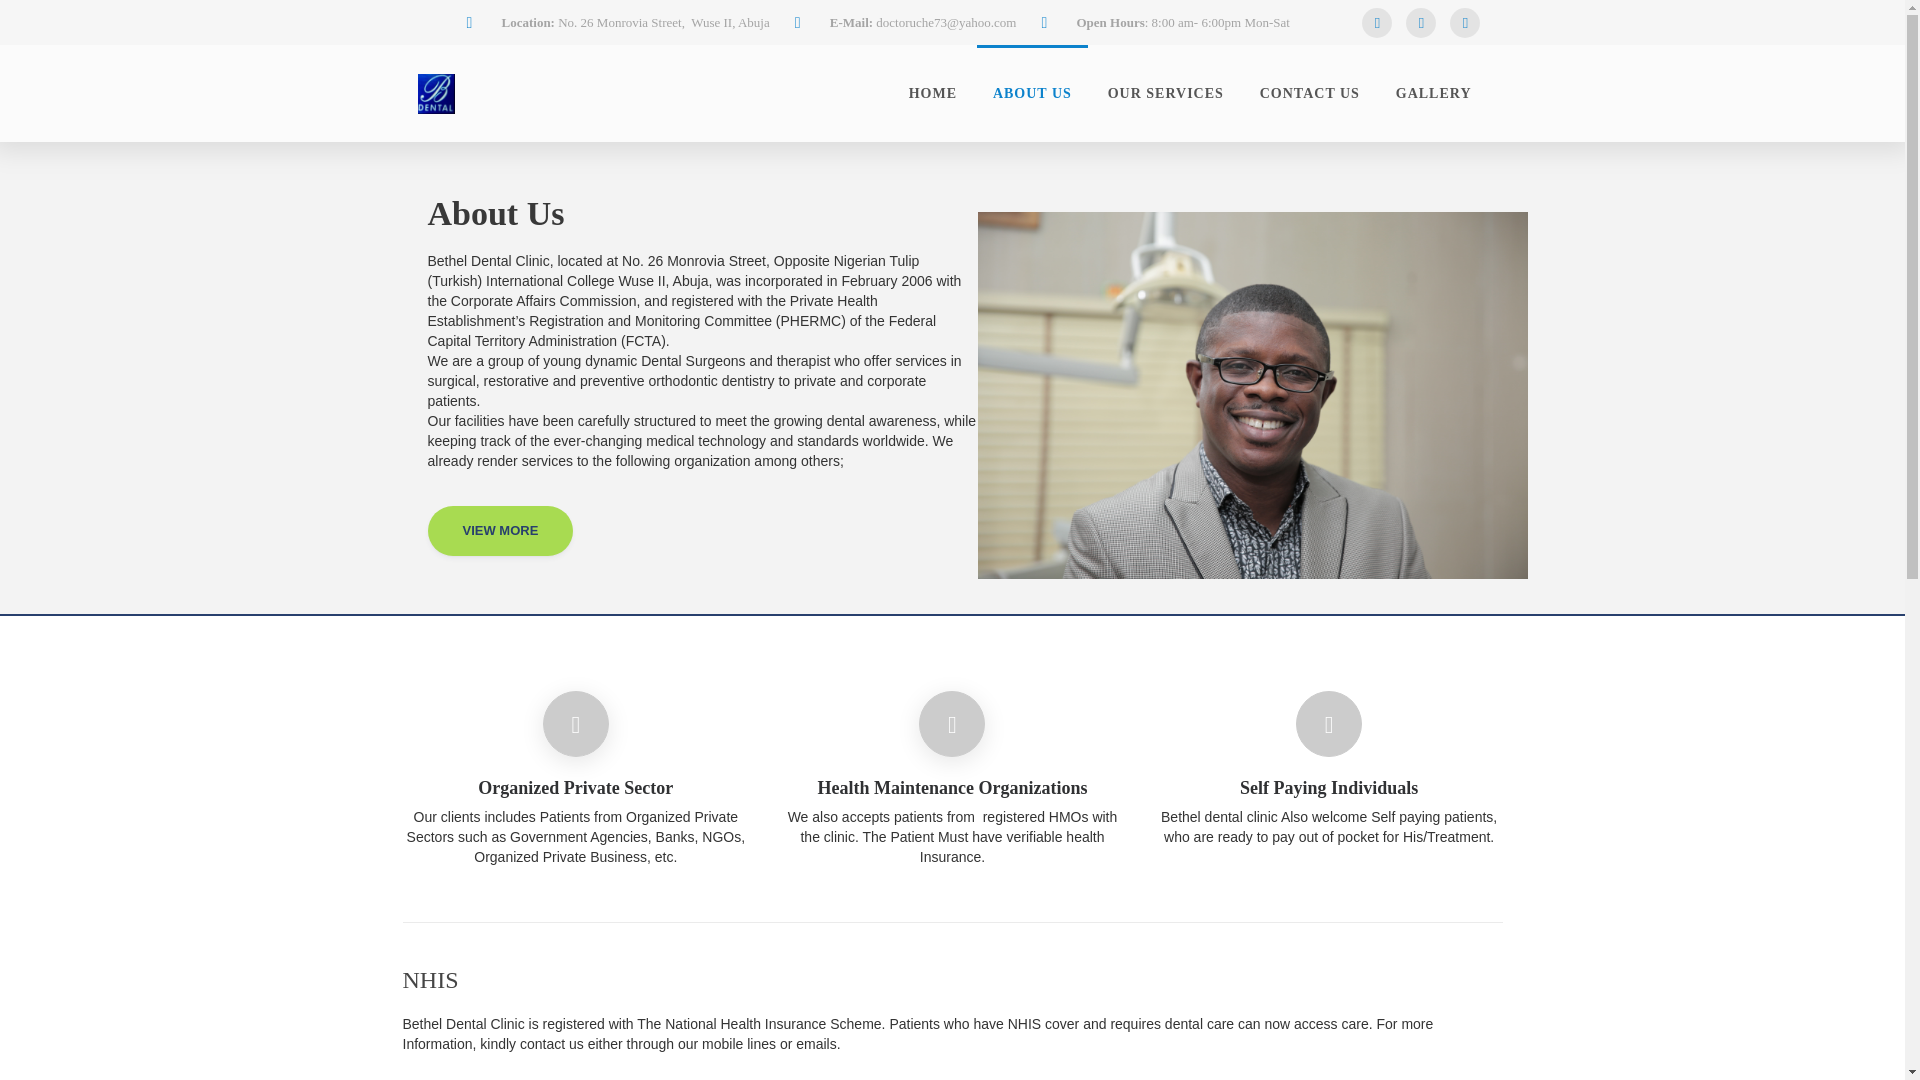  What do you see at coordinates (618, 22) in the screenshot?
I see `Location: No. 26 Monrovia Street,  Wuse II, Abuja` at bounding box center [618, 22].